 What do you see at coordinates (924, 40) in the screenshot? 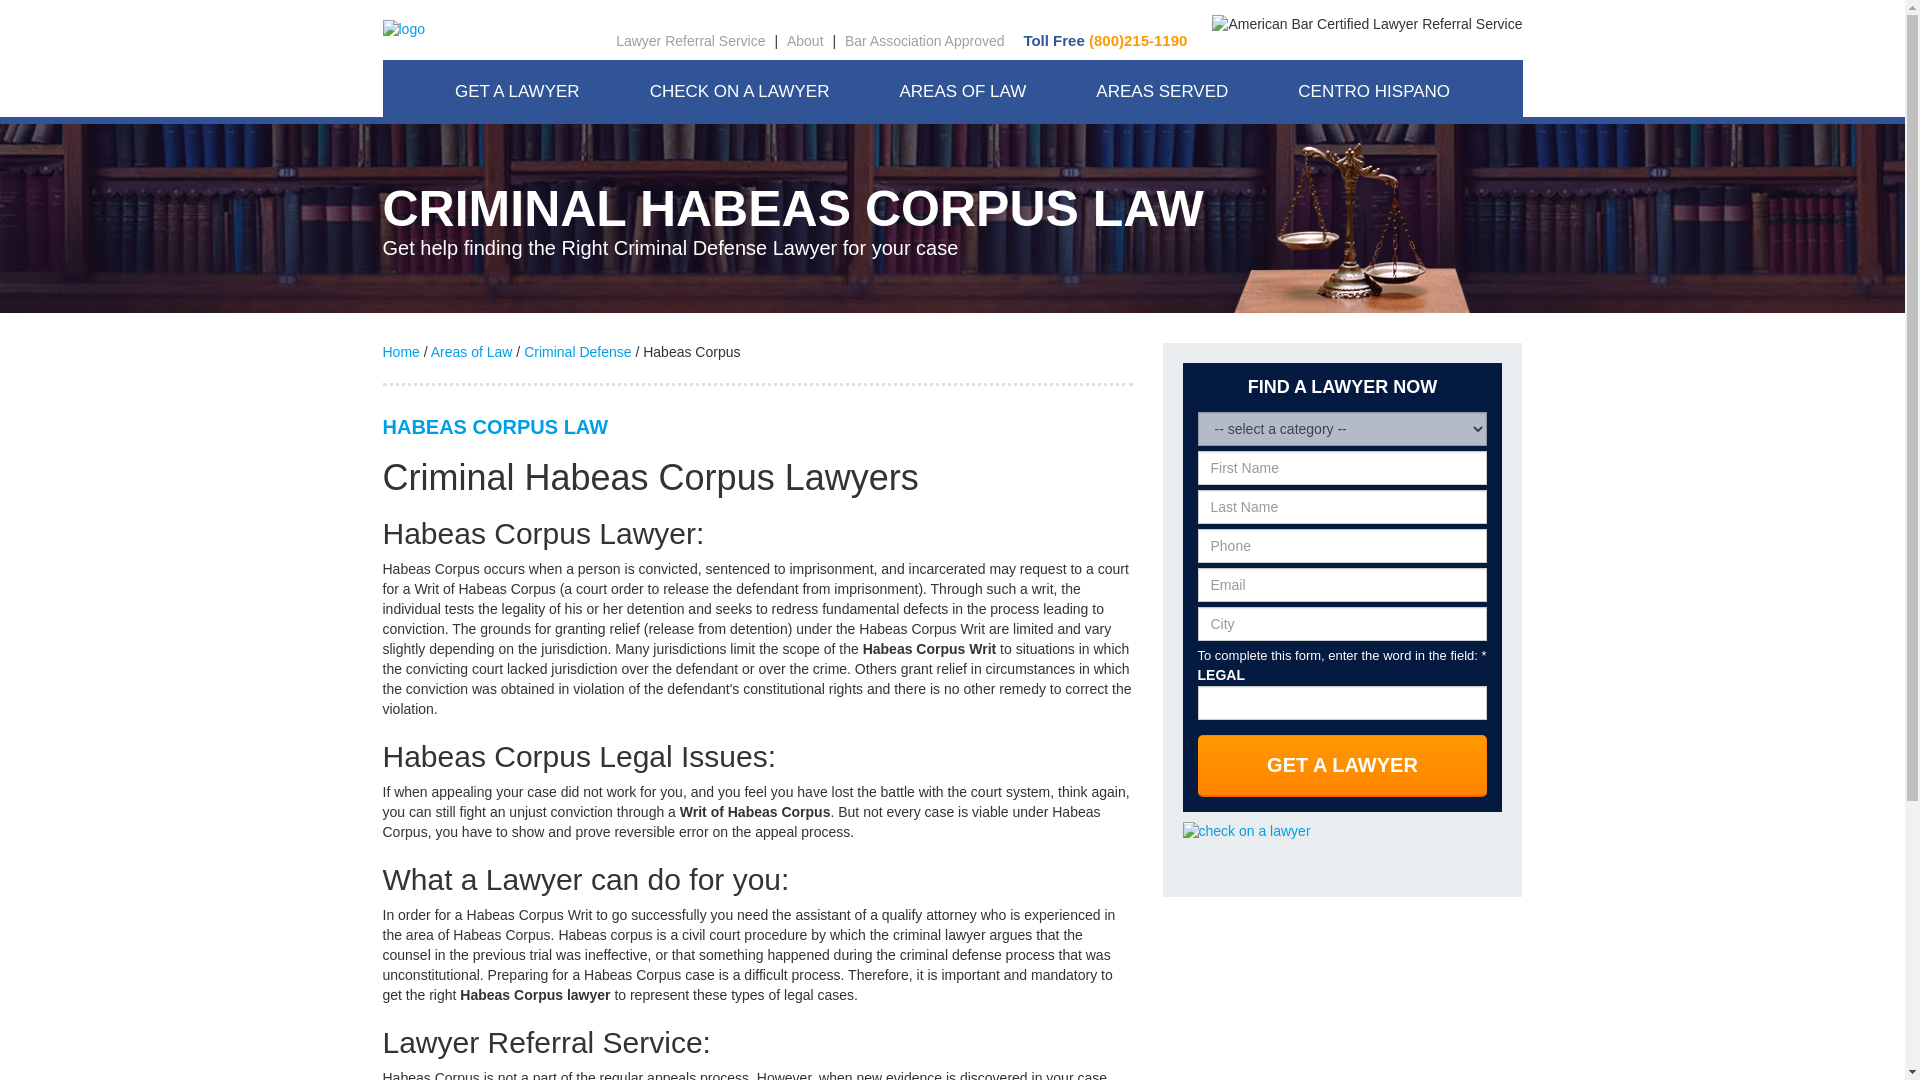
I see `Bar Association Approved` at bounding box center [924, 40].